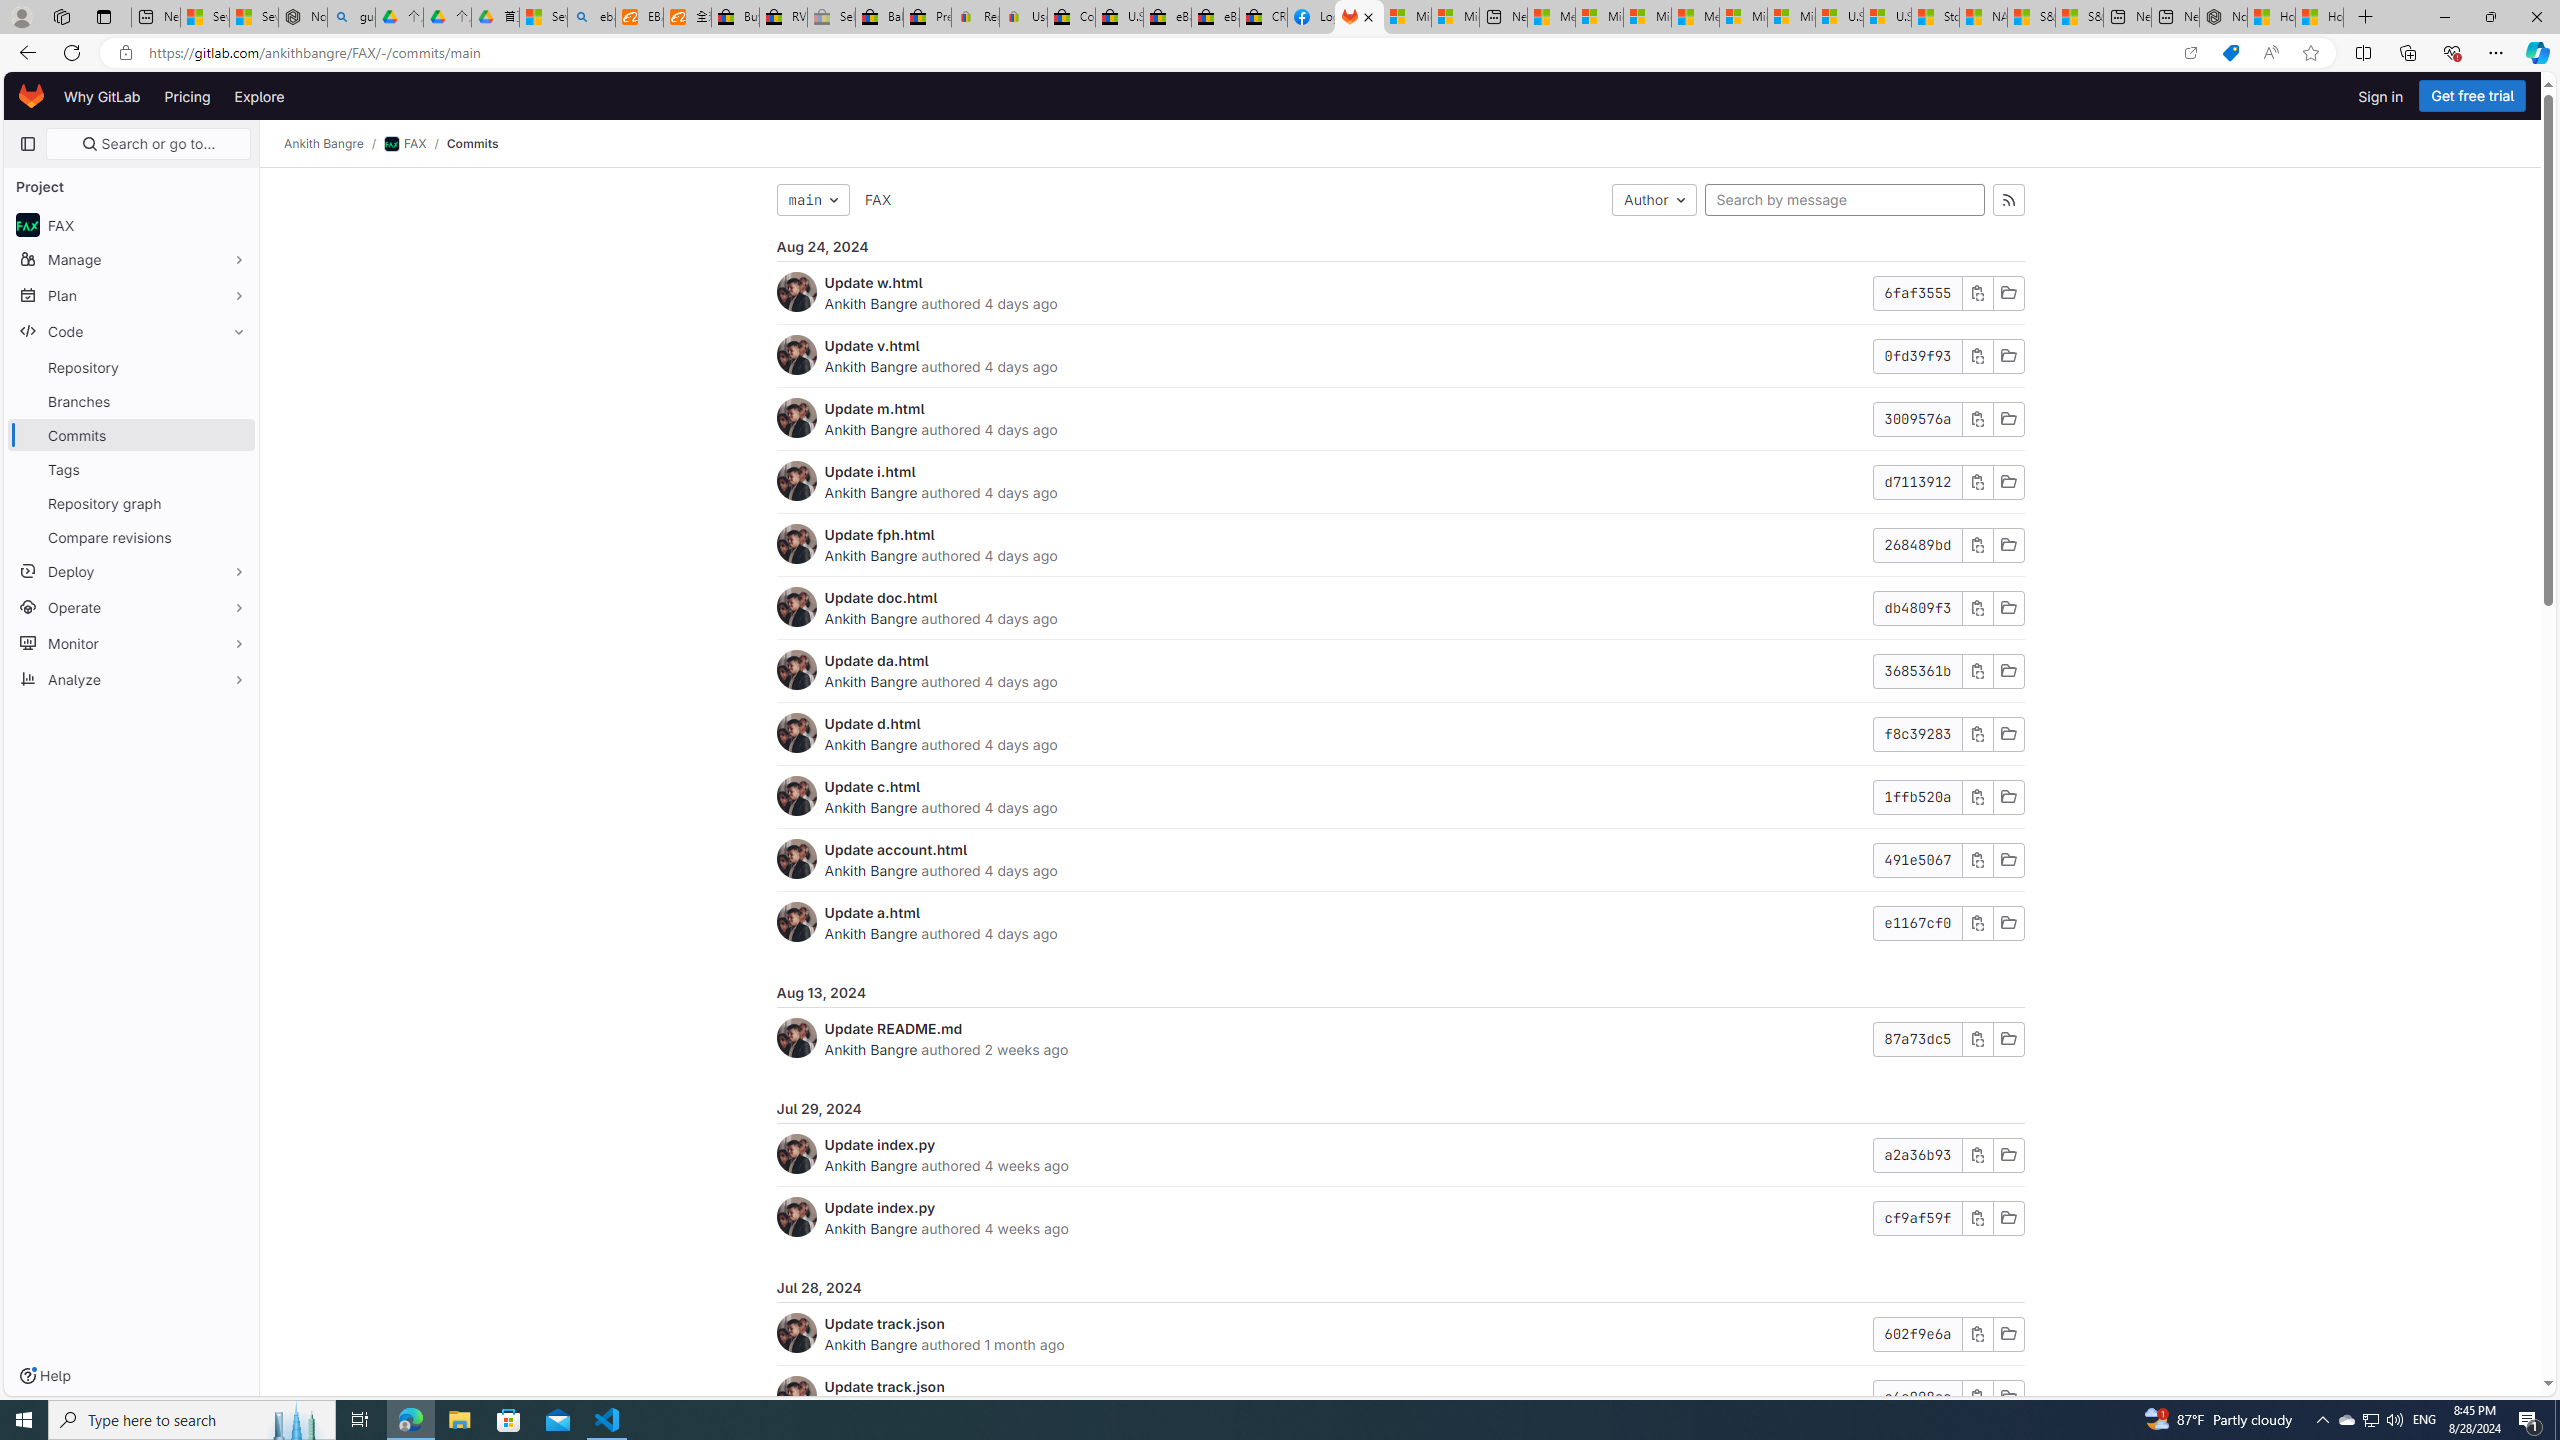 The height and width of the screenshot is (1440, 2560). Describe the element at coordinates (870, 471) in the screenshot. I see `Update i.html` at that location.